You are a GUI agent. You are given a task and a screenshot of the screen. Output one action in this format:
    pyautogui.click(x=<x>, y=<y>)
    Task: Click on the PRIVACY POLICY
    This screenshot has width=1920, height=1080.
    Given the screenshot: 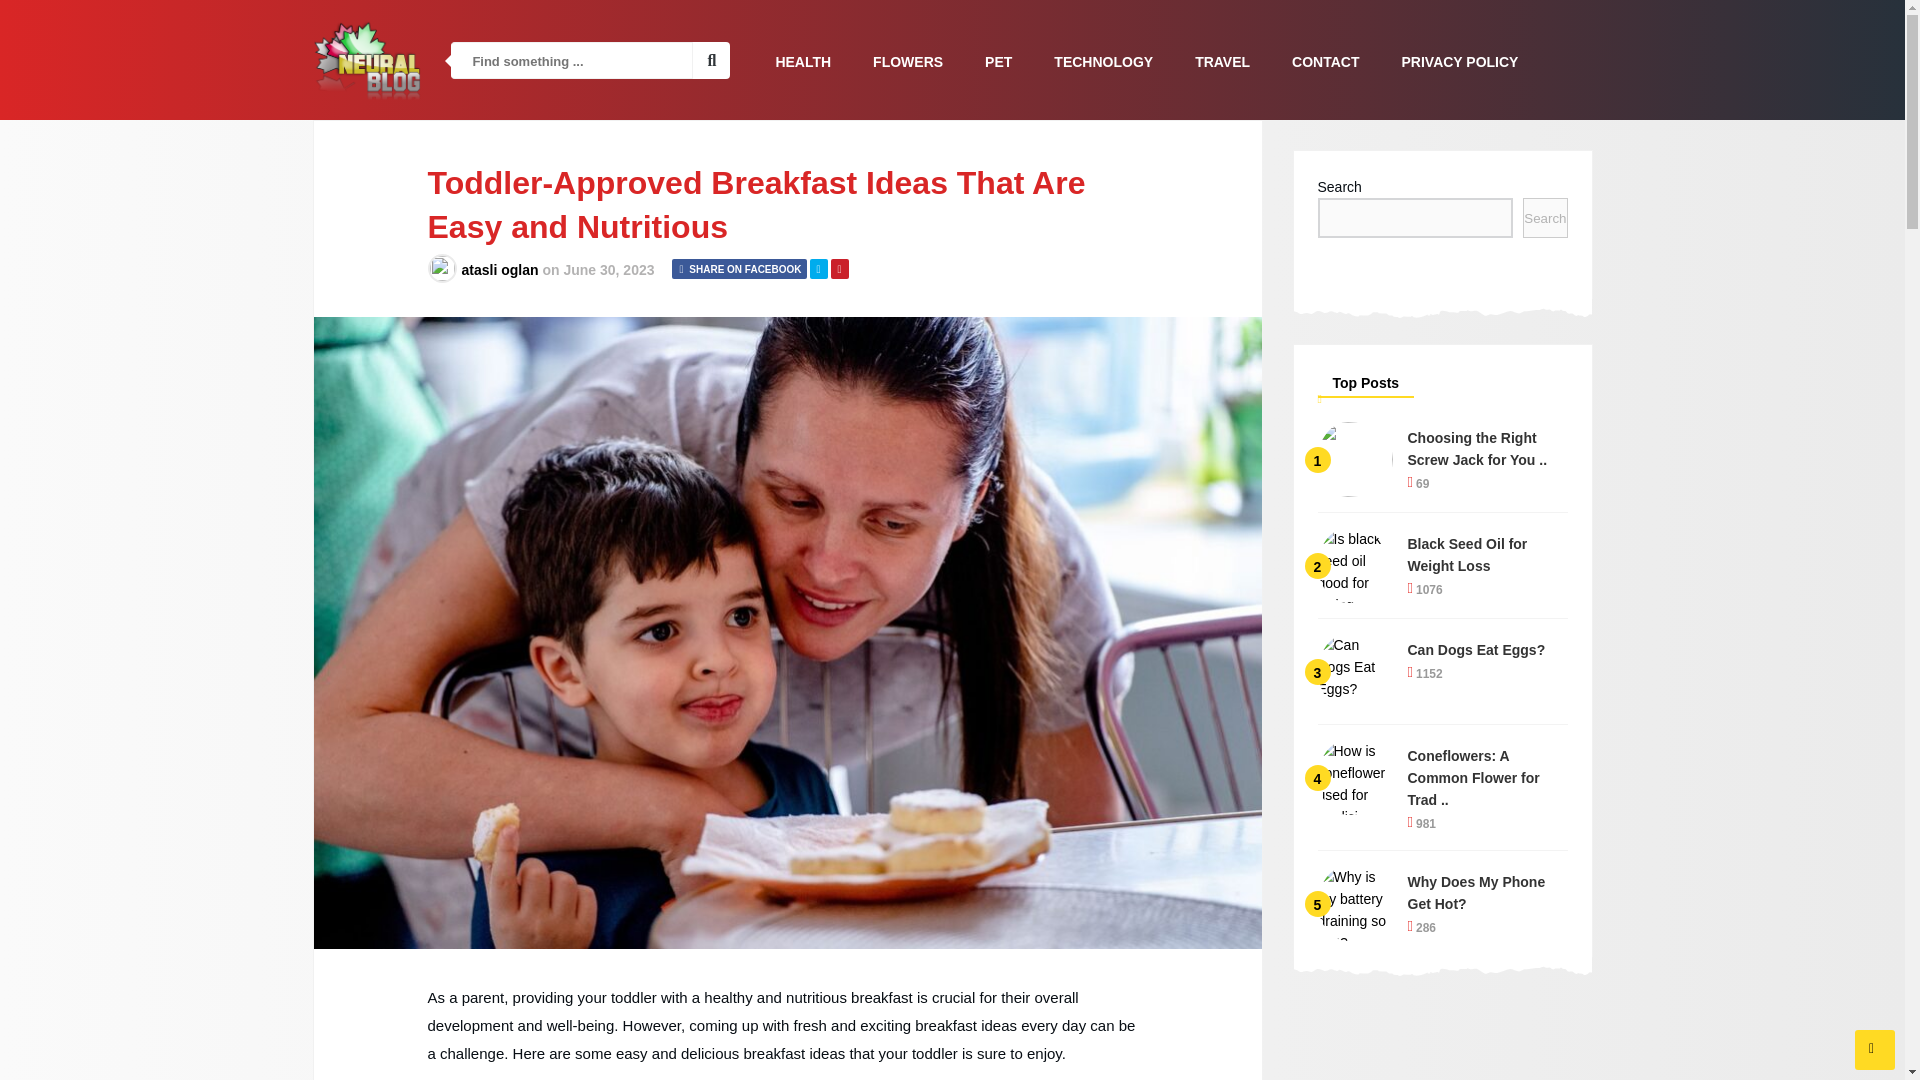 What is the action you would take?
    pyautogui.click(x=1459, y=61)
    